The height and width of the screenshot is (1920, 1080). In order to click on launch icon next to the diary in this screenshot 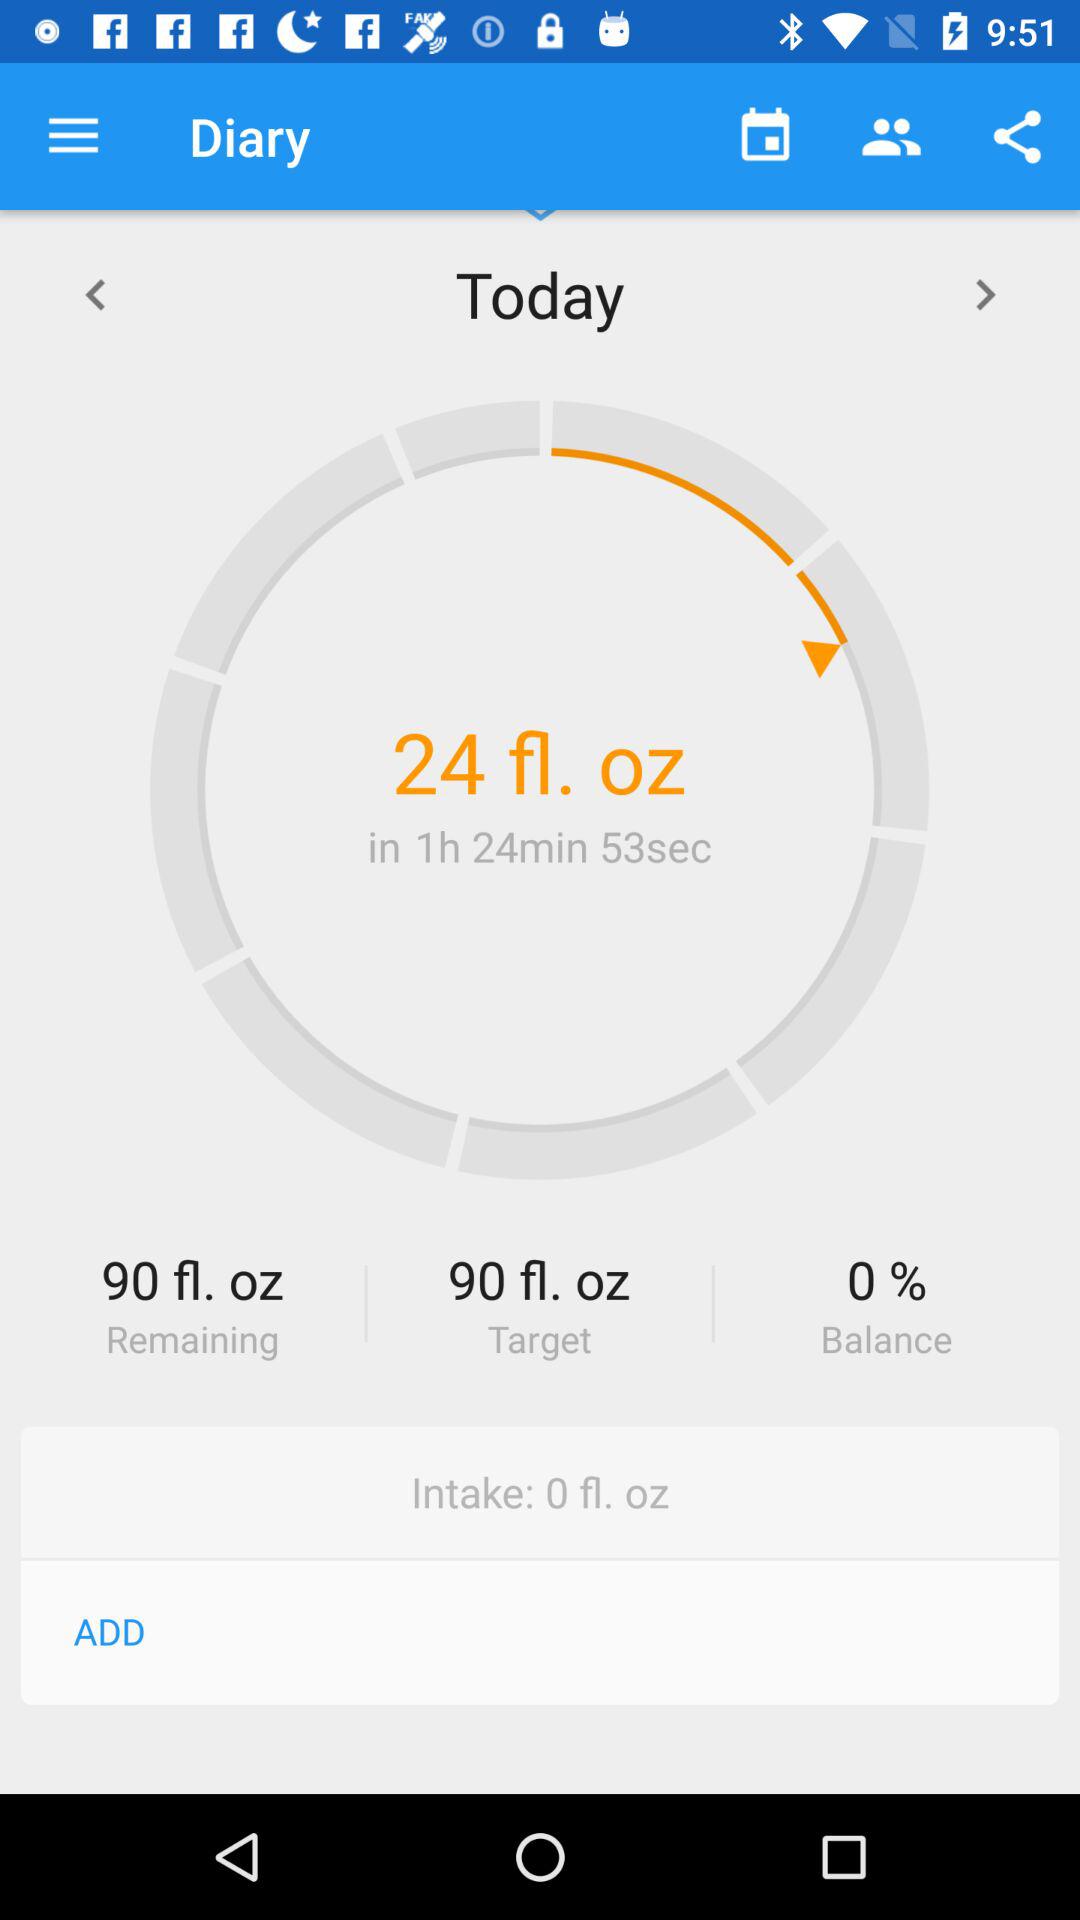, I will do `click(73, 136)`.